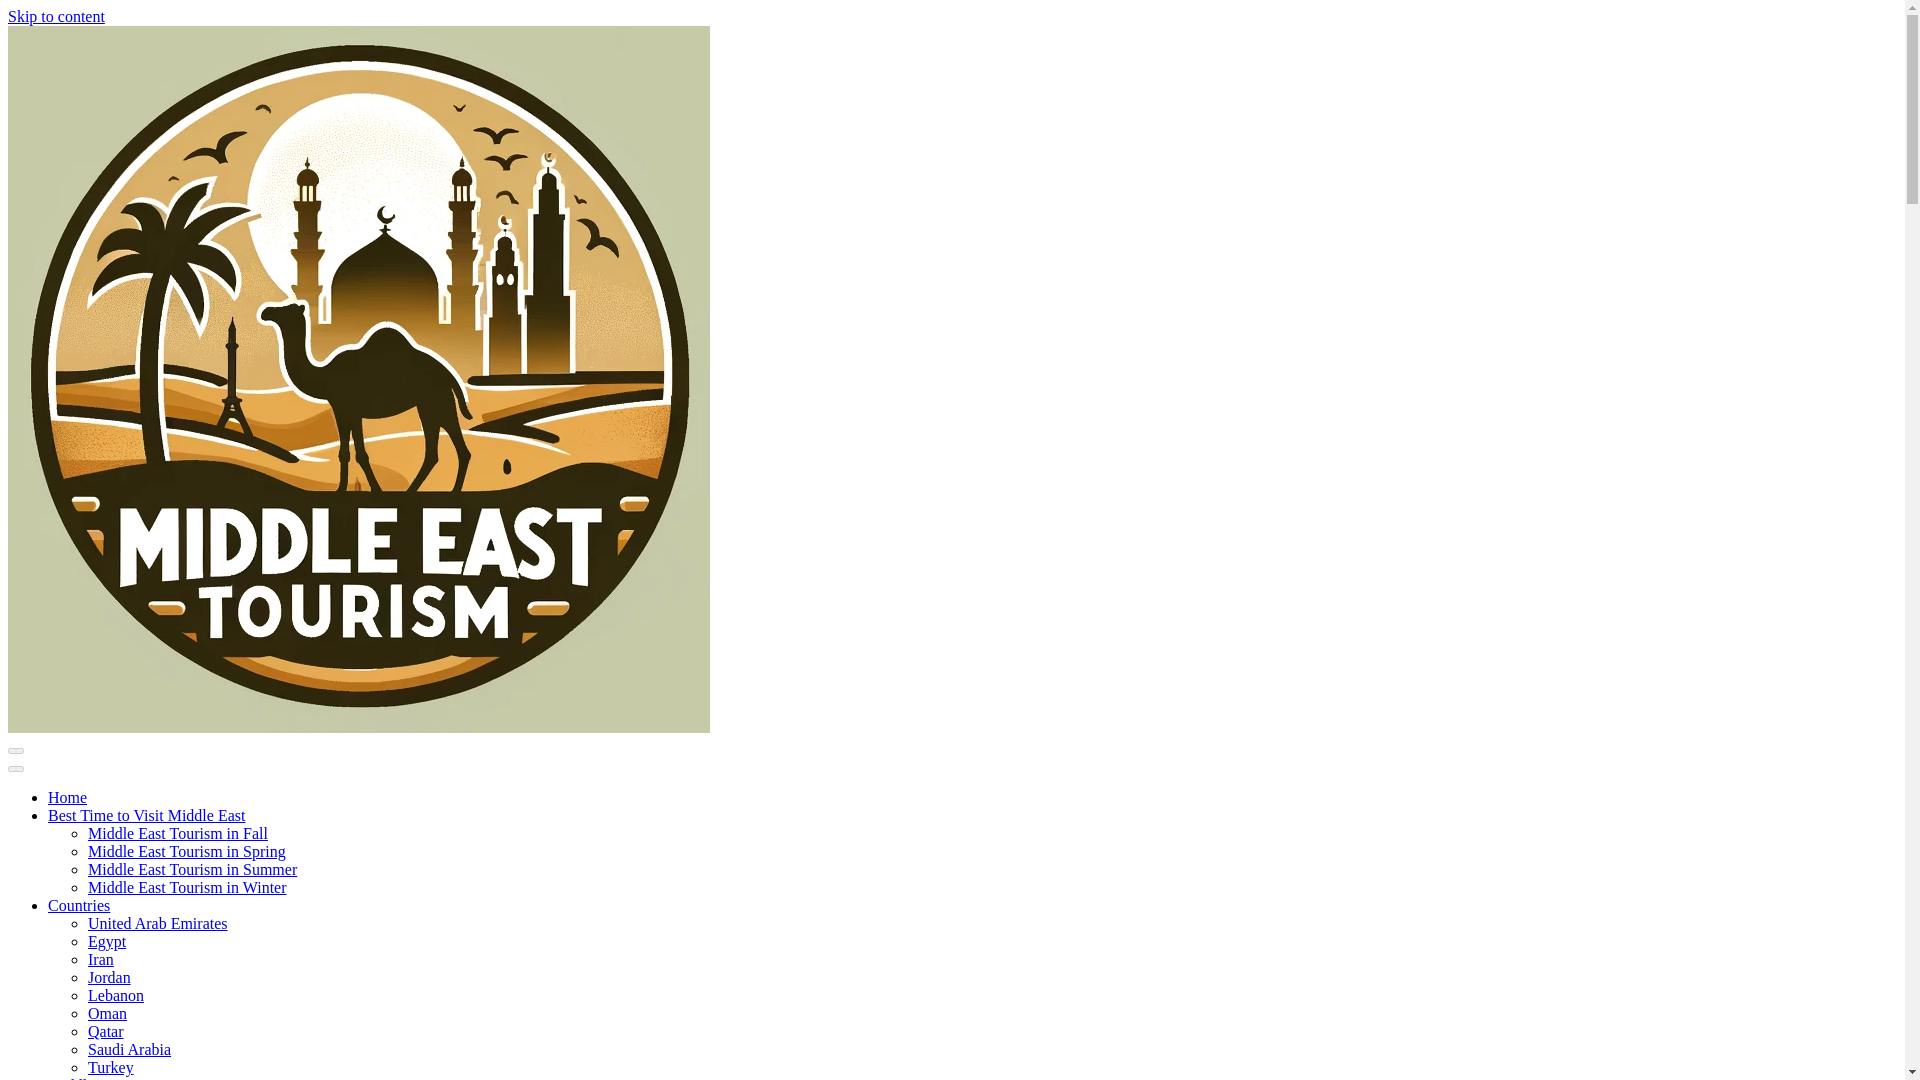 This screenshot has width=1920, height=1080. I want to click on Lebanon, so click(116, 996).